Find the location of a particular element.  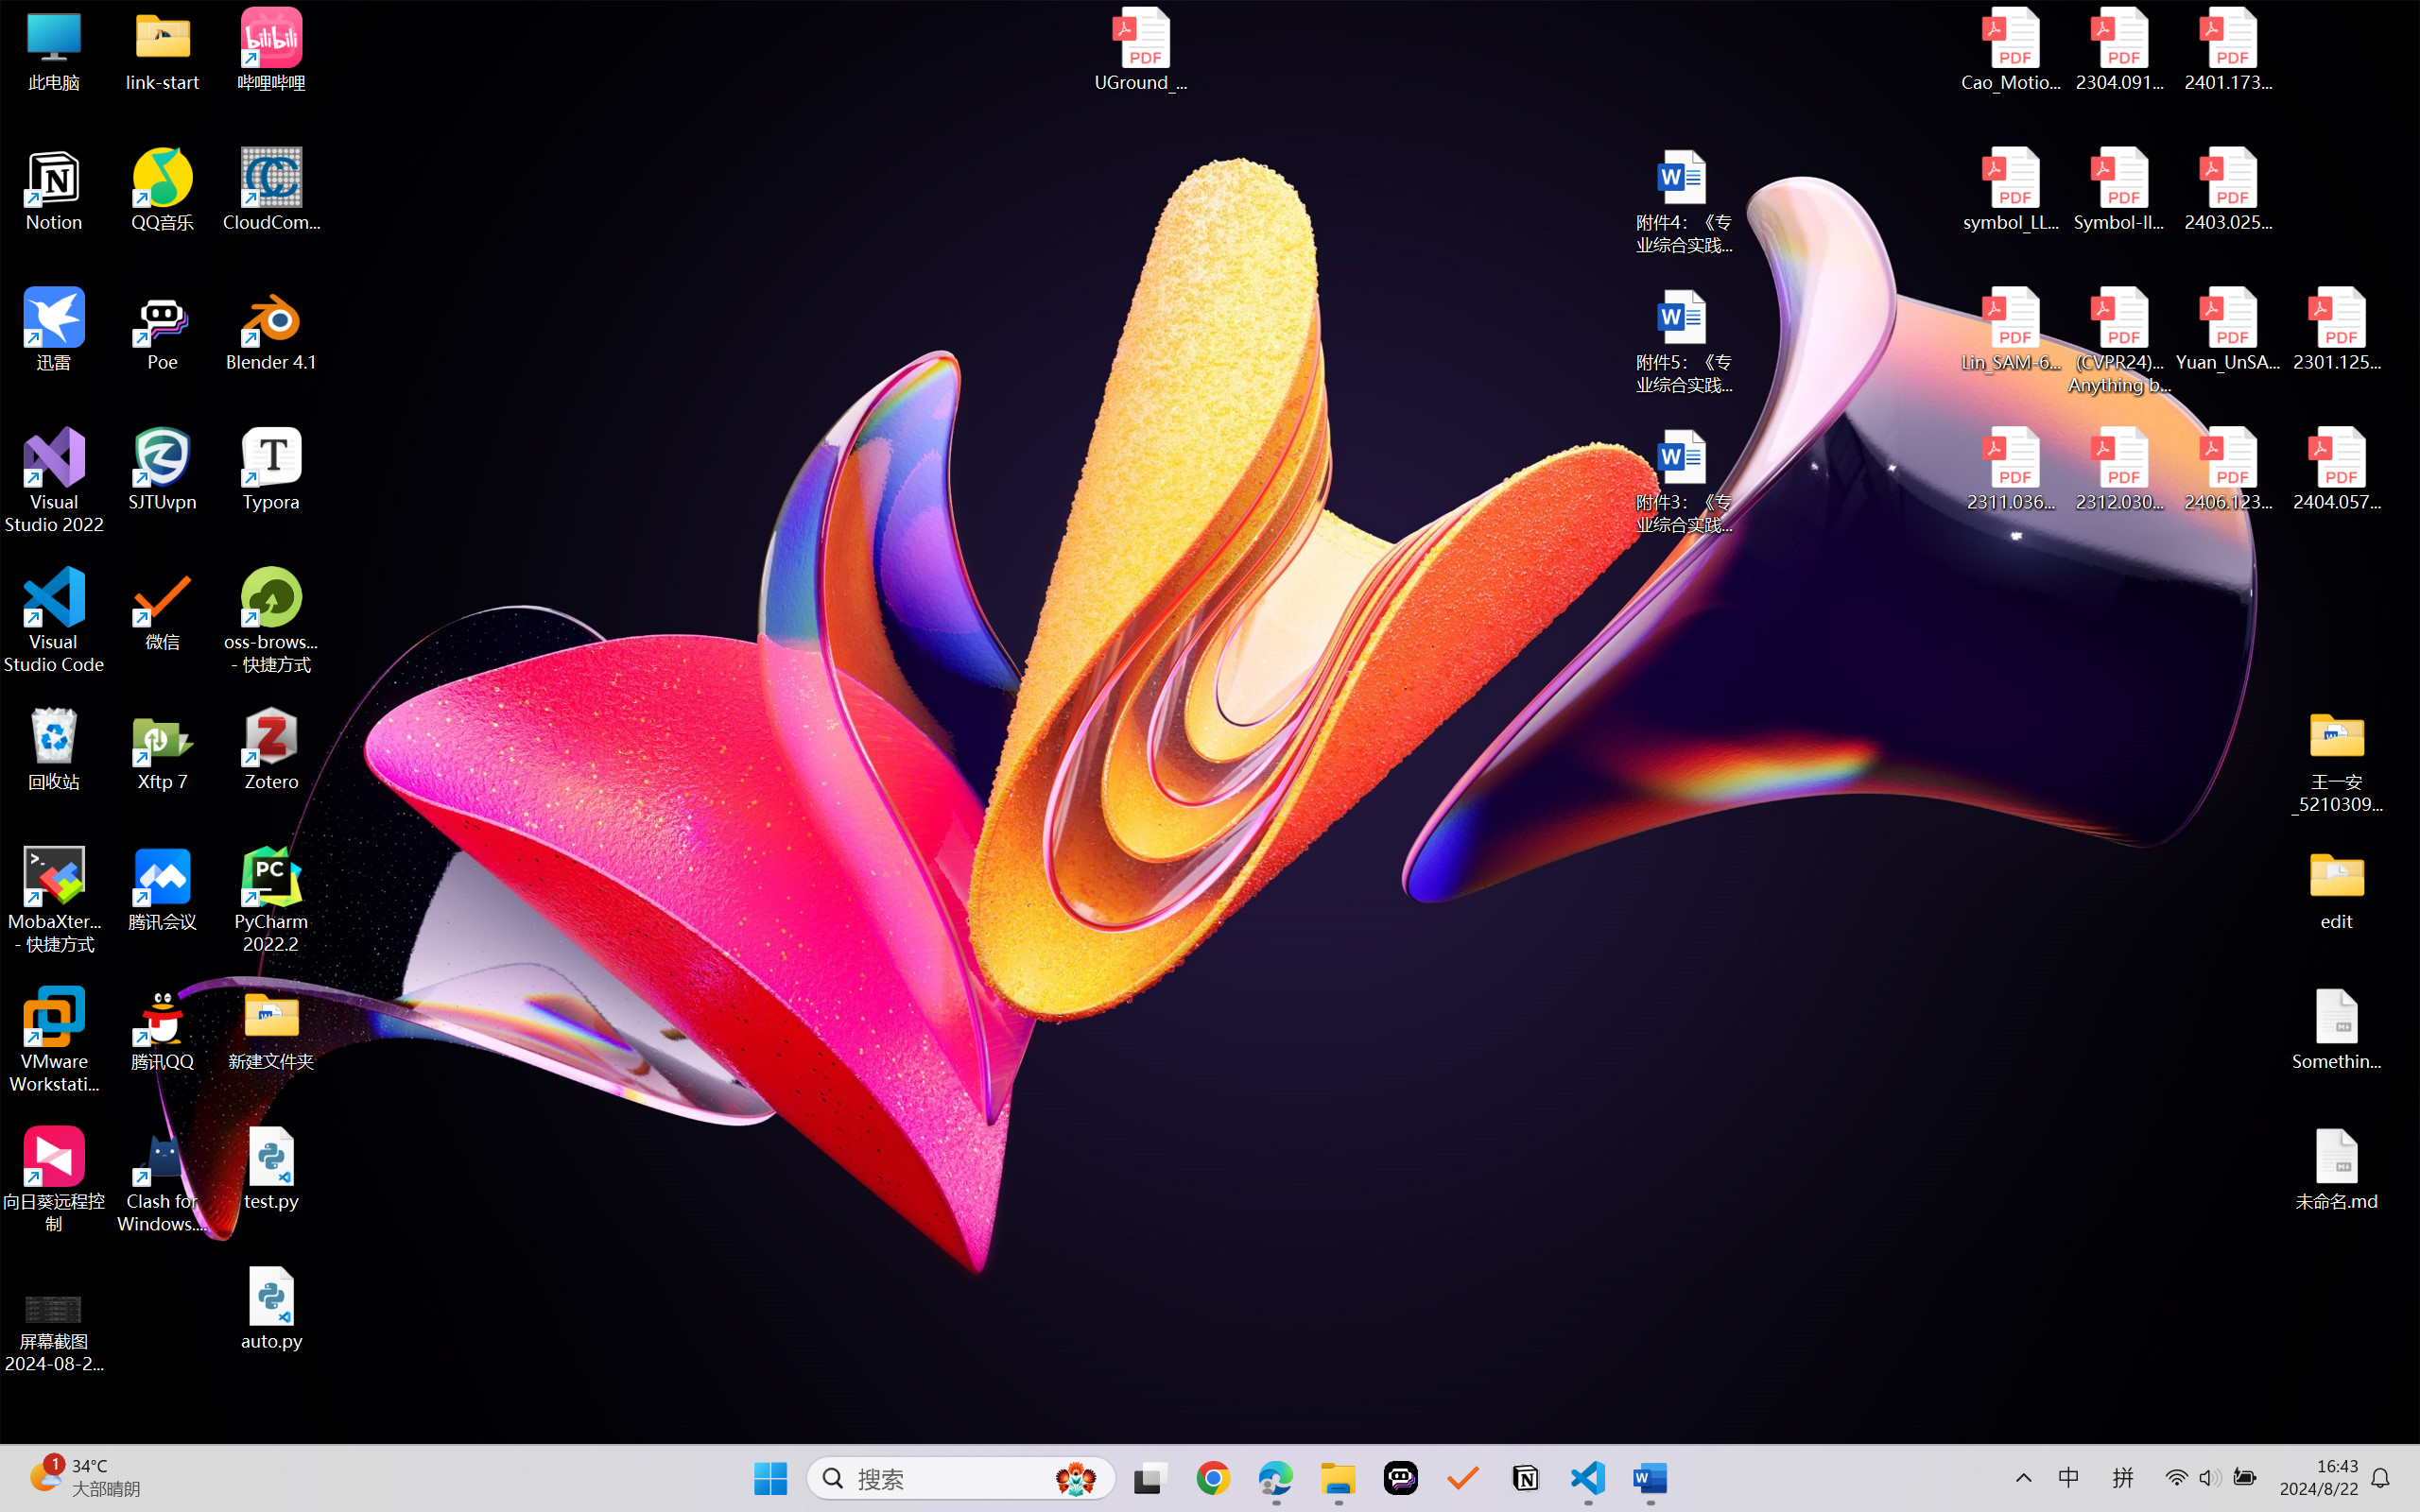

PyCharm 2022.2 is located at coordinates (272, 900).